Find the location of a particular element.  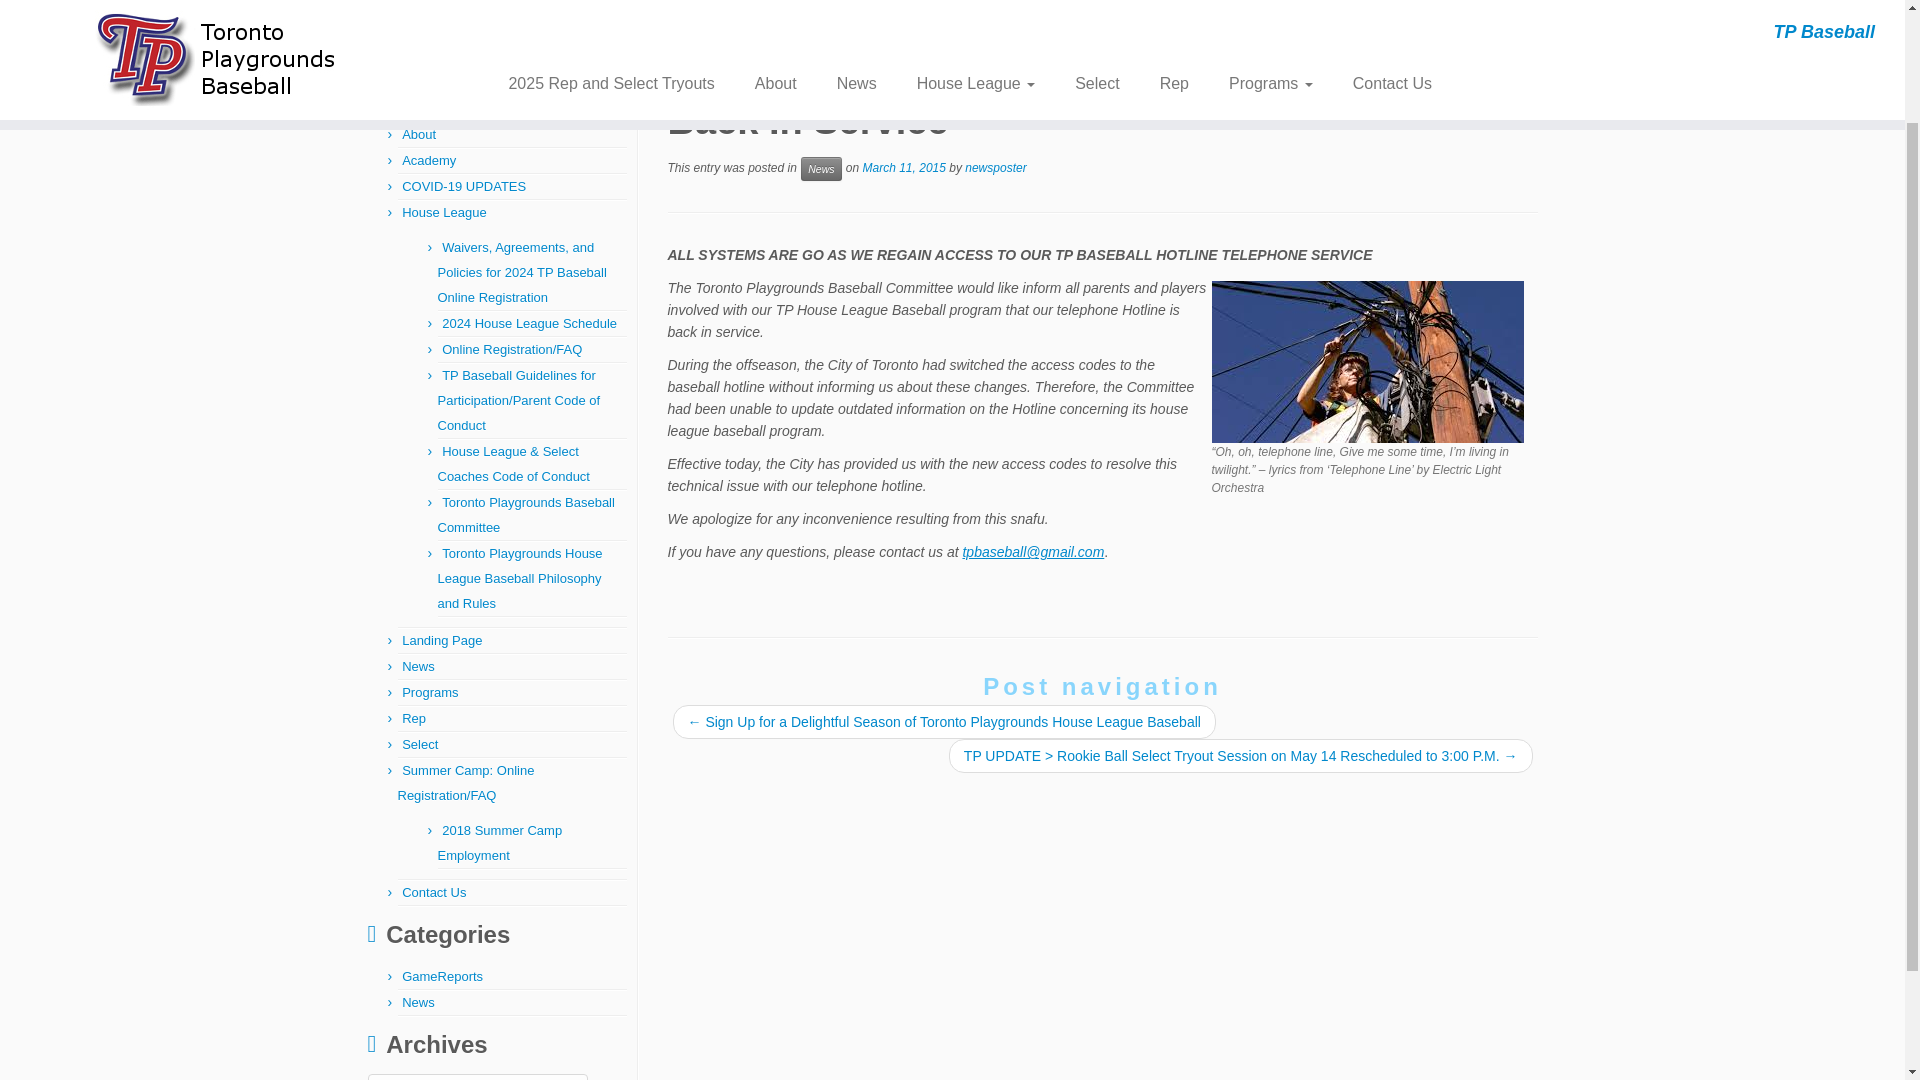

News is located at coordinates (488, 16).